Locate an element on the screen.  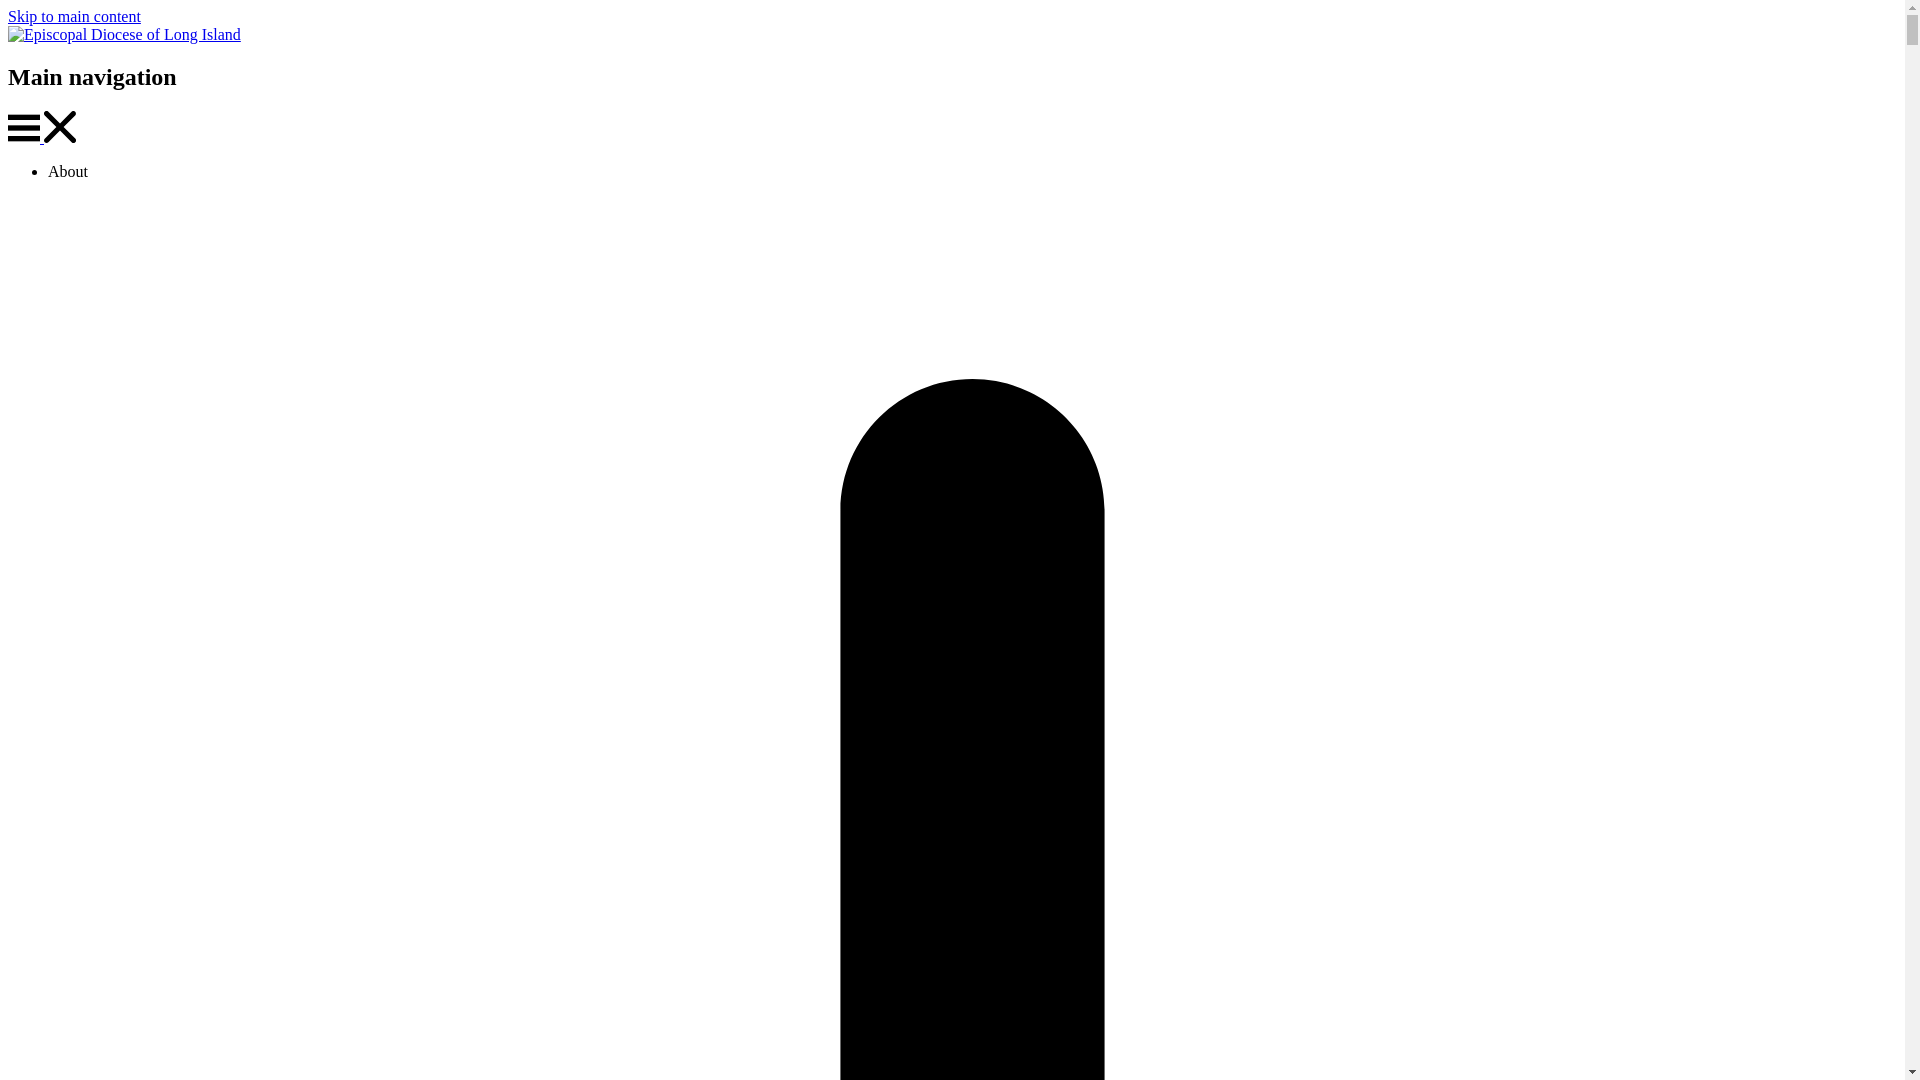
Close is located at coordinates (60, 136).